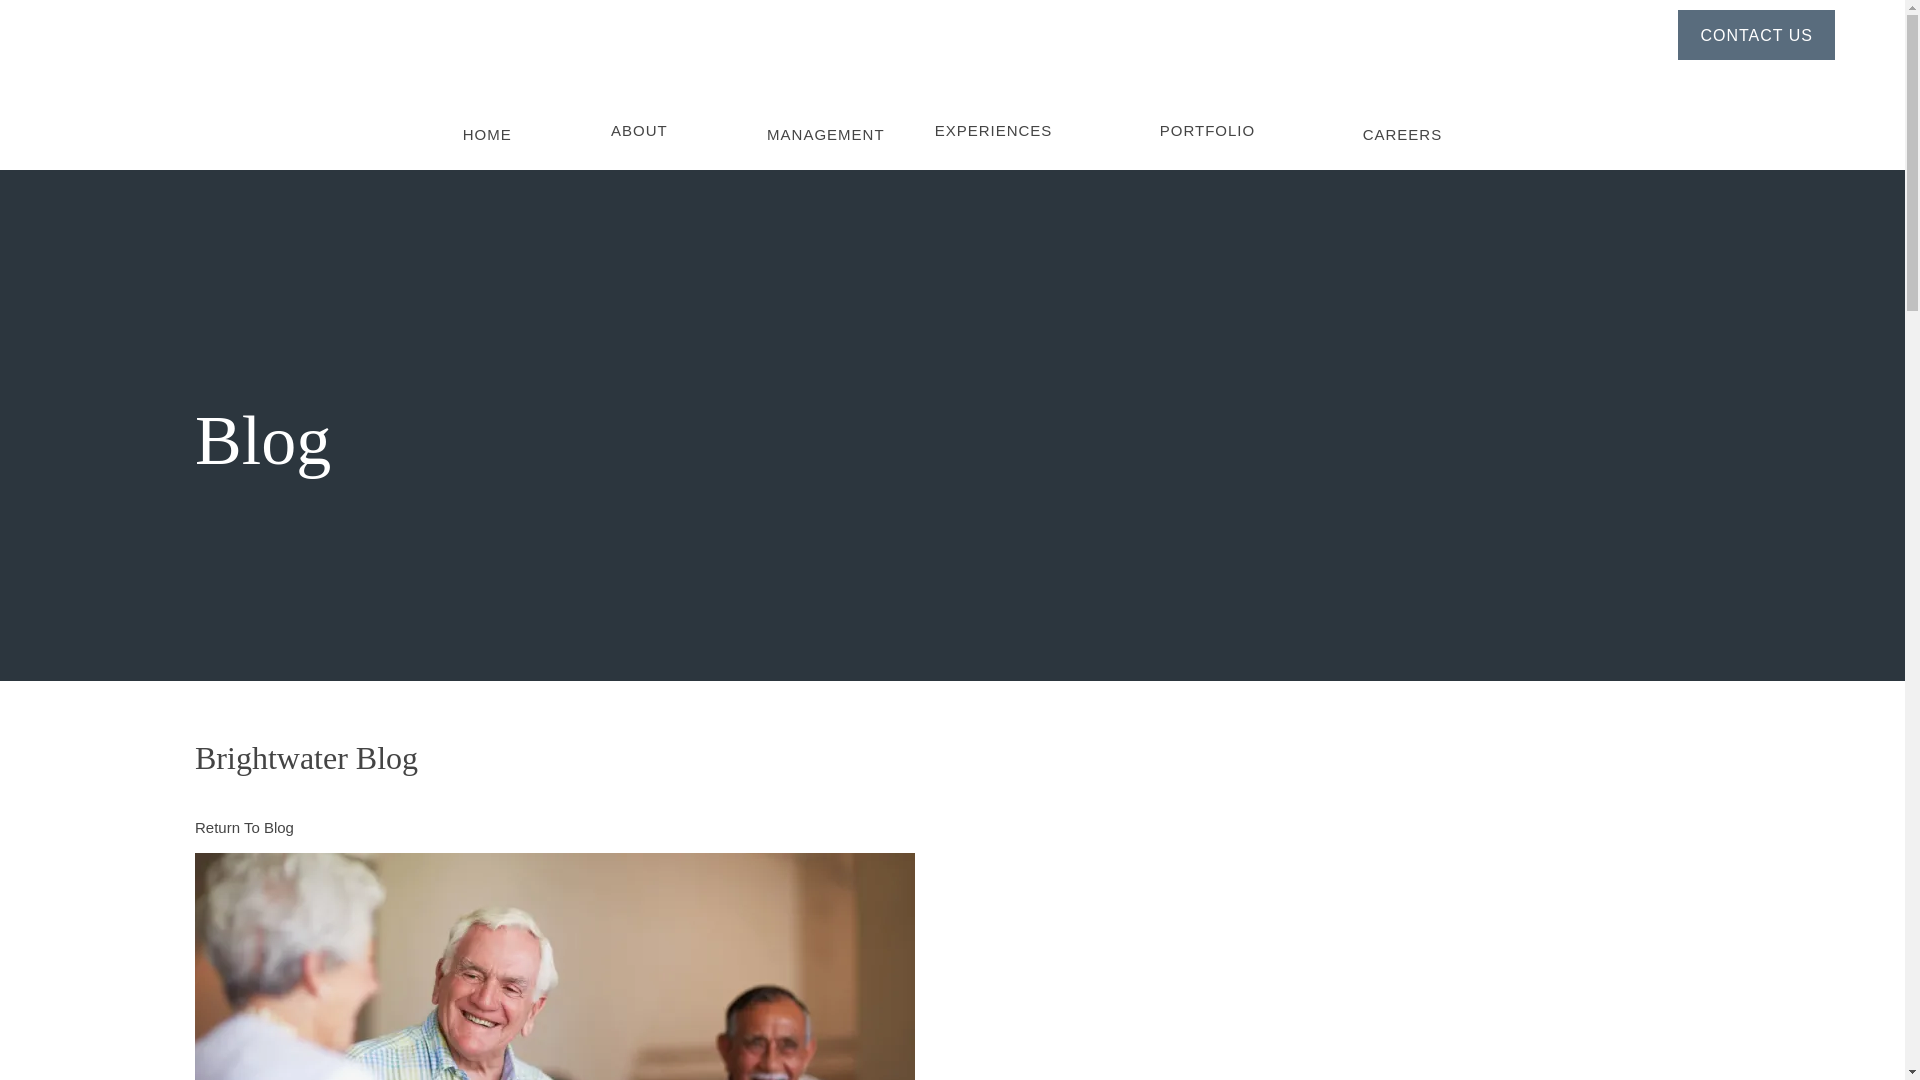 This screenshot has height=1080, width=1920. What do you see at coordinates (994, 116) in the screenshot?
I see `EXPERIENCES` at bounding box center [994, 116].